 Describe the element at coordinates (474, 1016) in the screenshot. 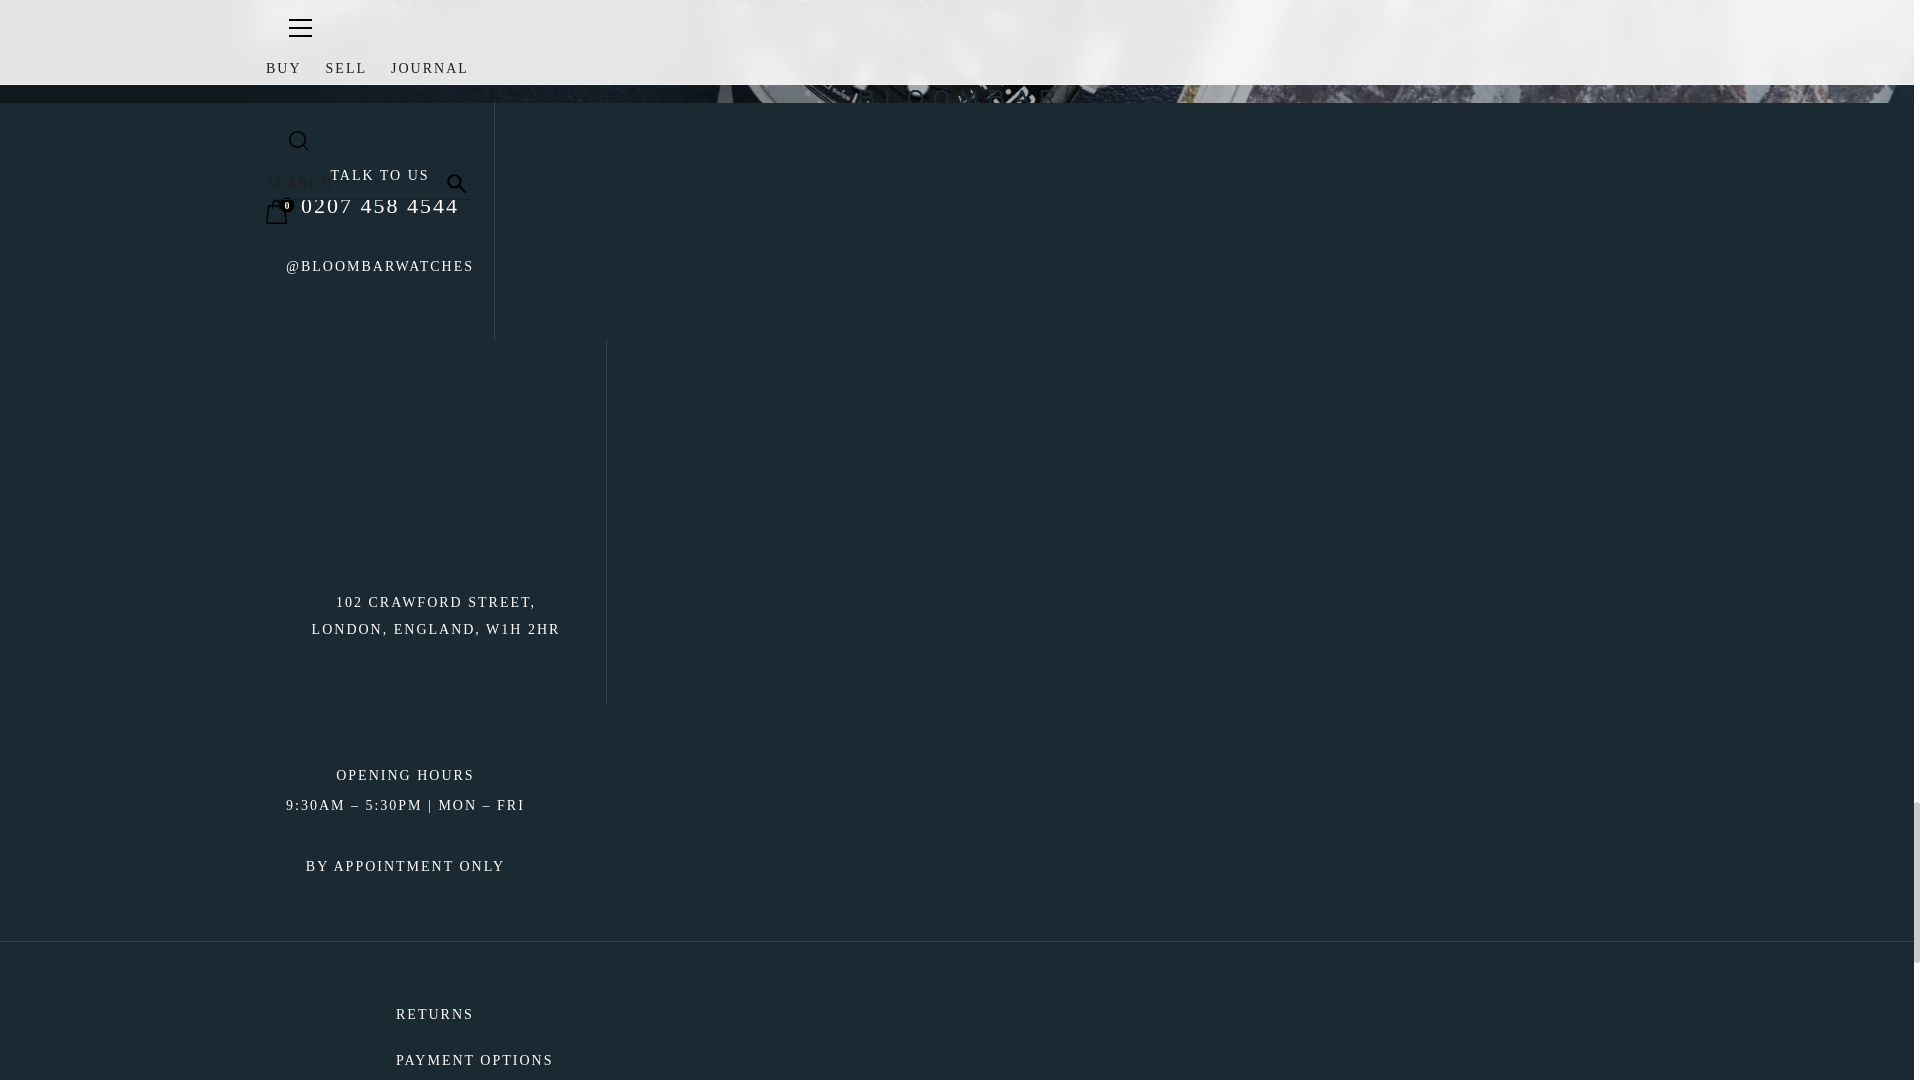

I see `RETURNS` at that location.